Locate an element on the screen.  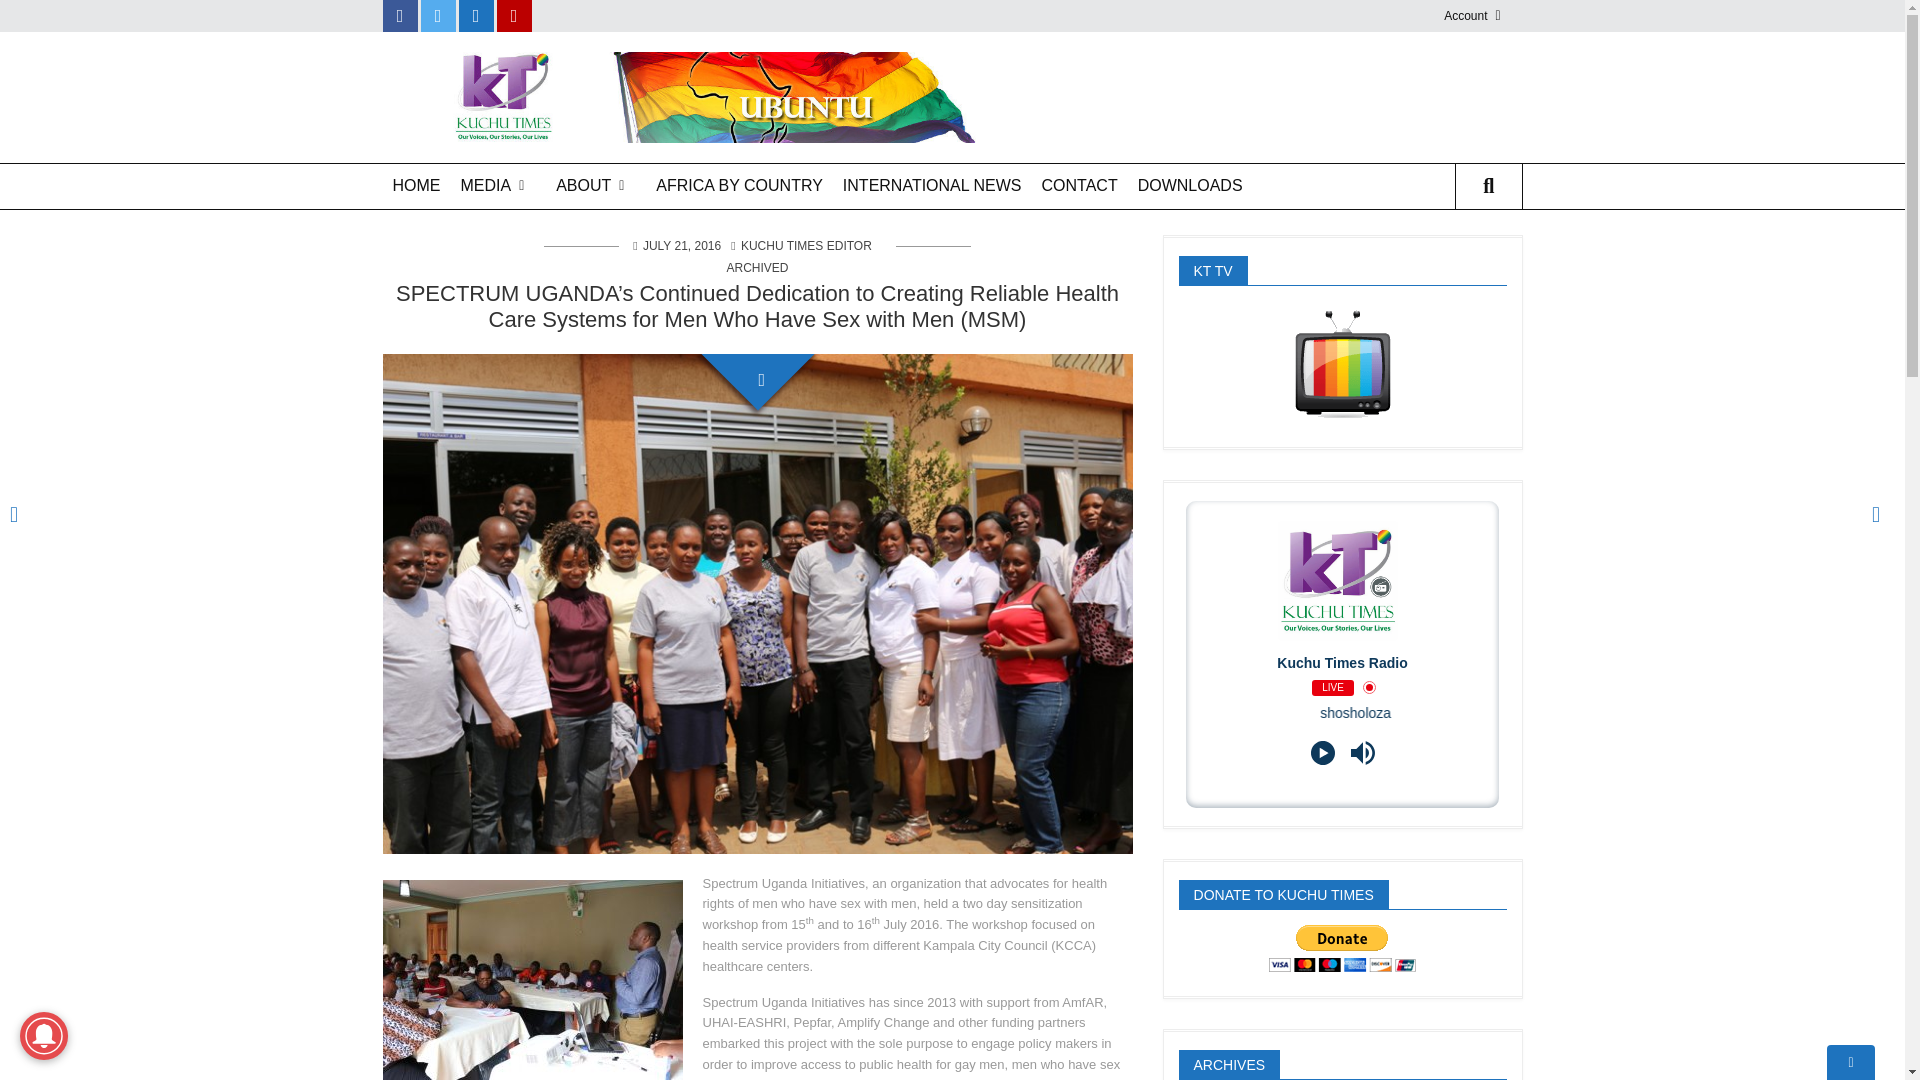
Radio is located at coordinates (524, 268).